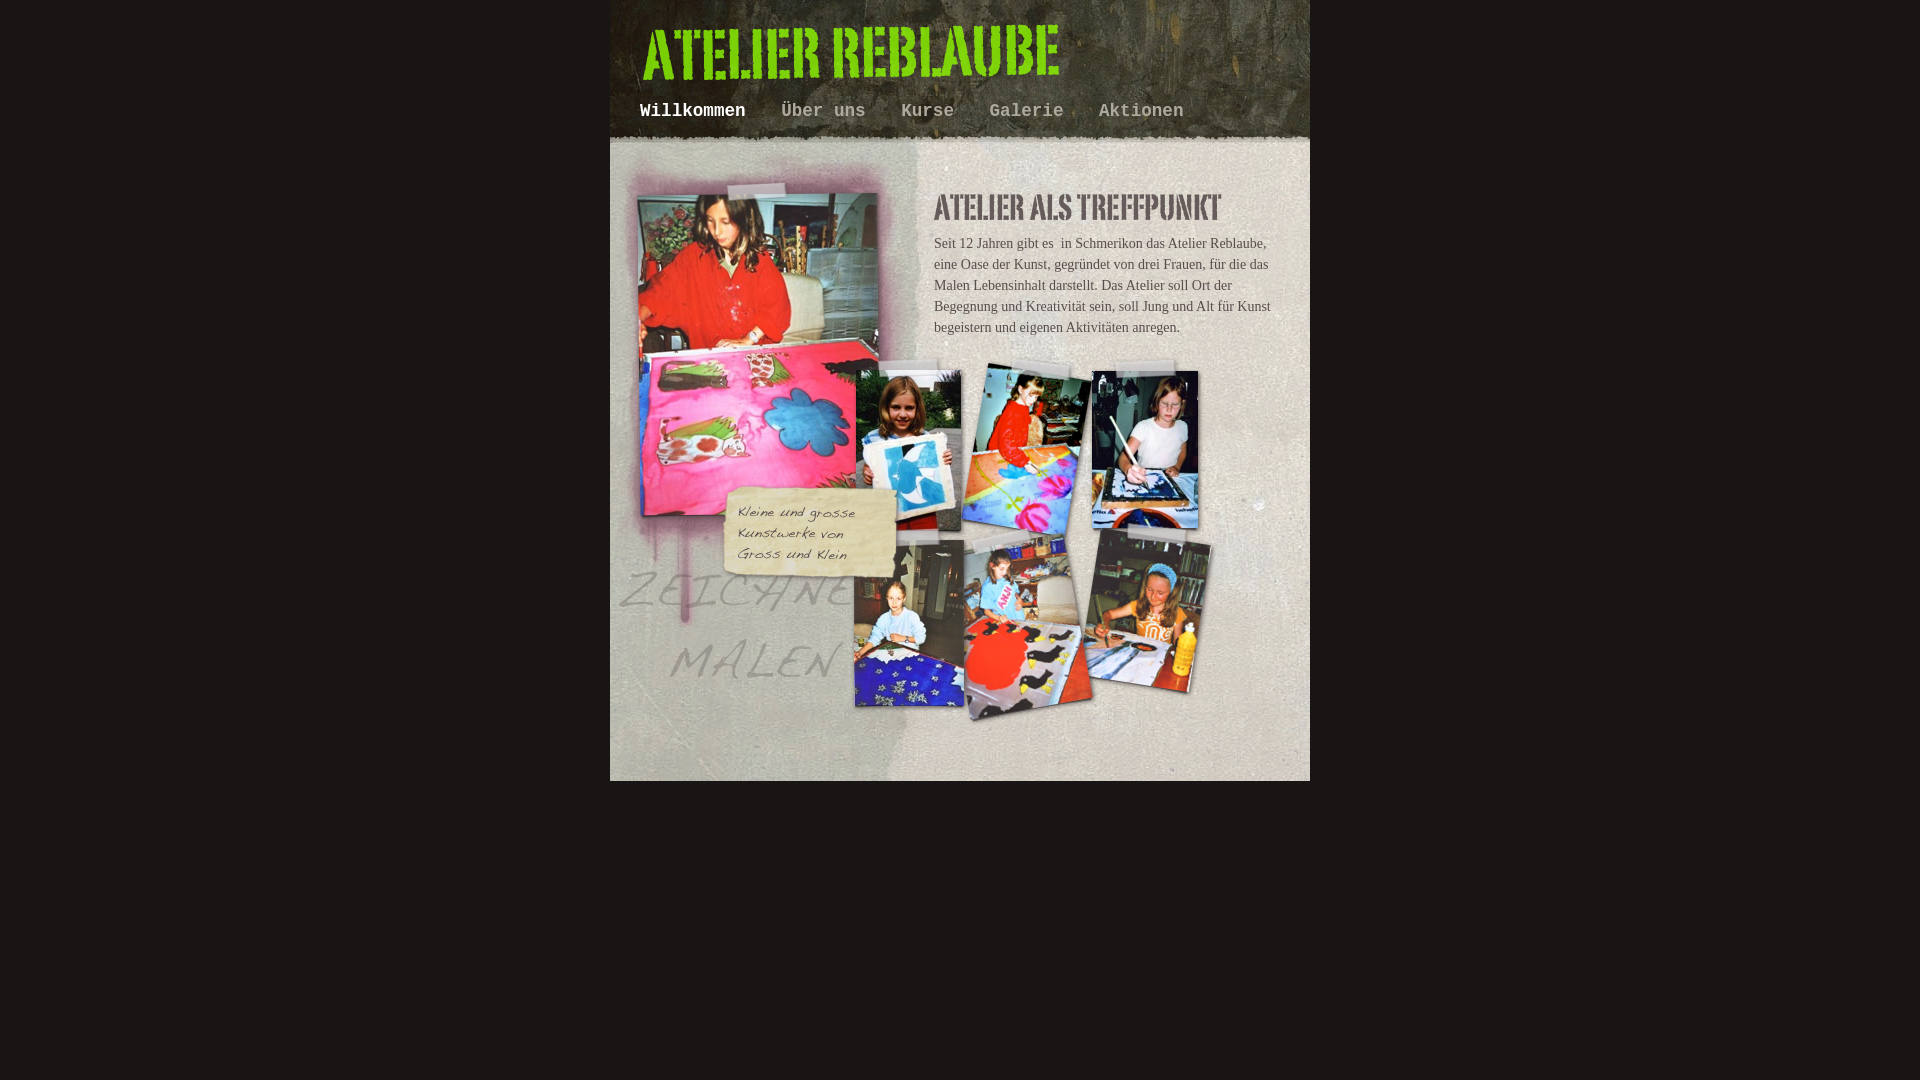  What do you see at coordinates (1141, 111) in the screenshot?
I see `Aktionen` at bounding box center [1141, 111].